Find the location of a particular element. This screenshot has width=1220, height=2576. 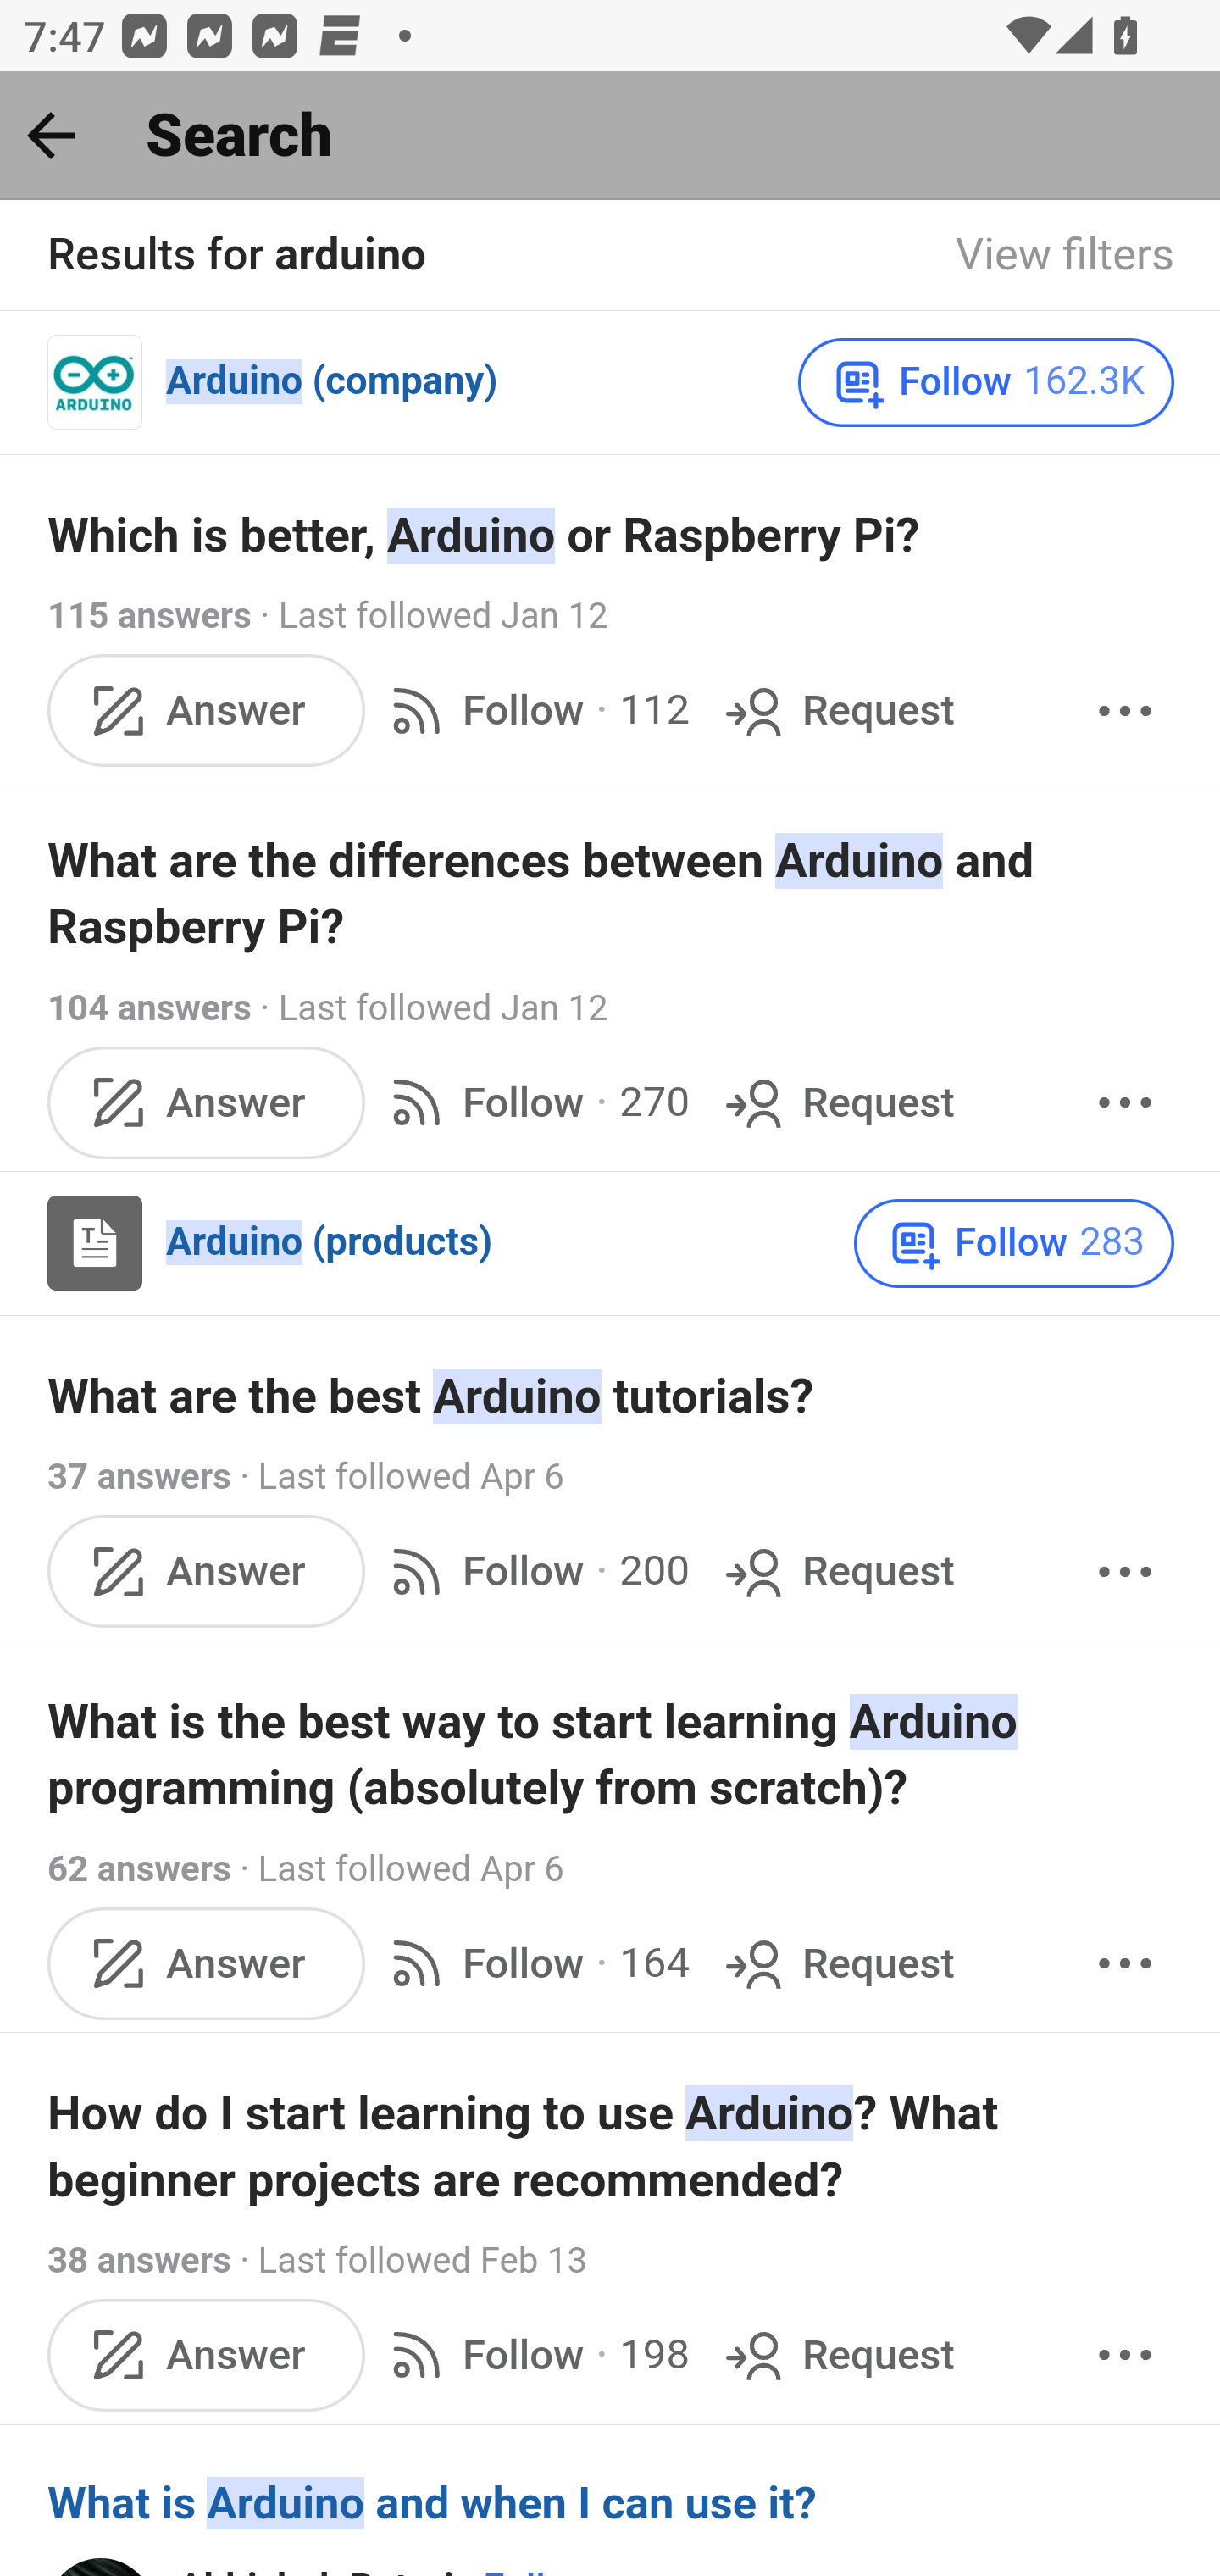

115 answers 115  answers is located at coordinates (149, 617).